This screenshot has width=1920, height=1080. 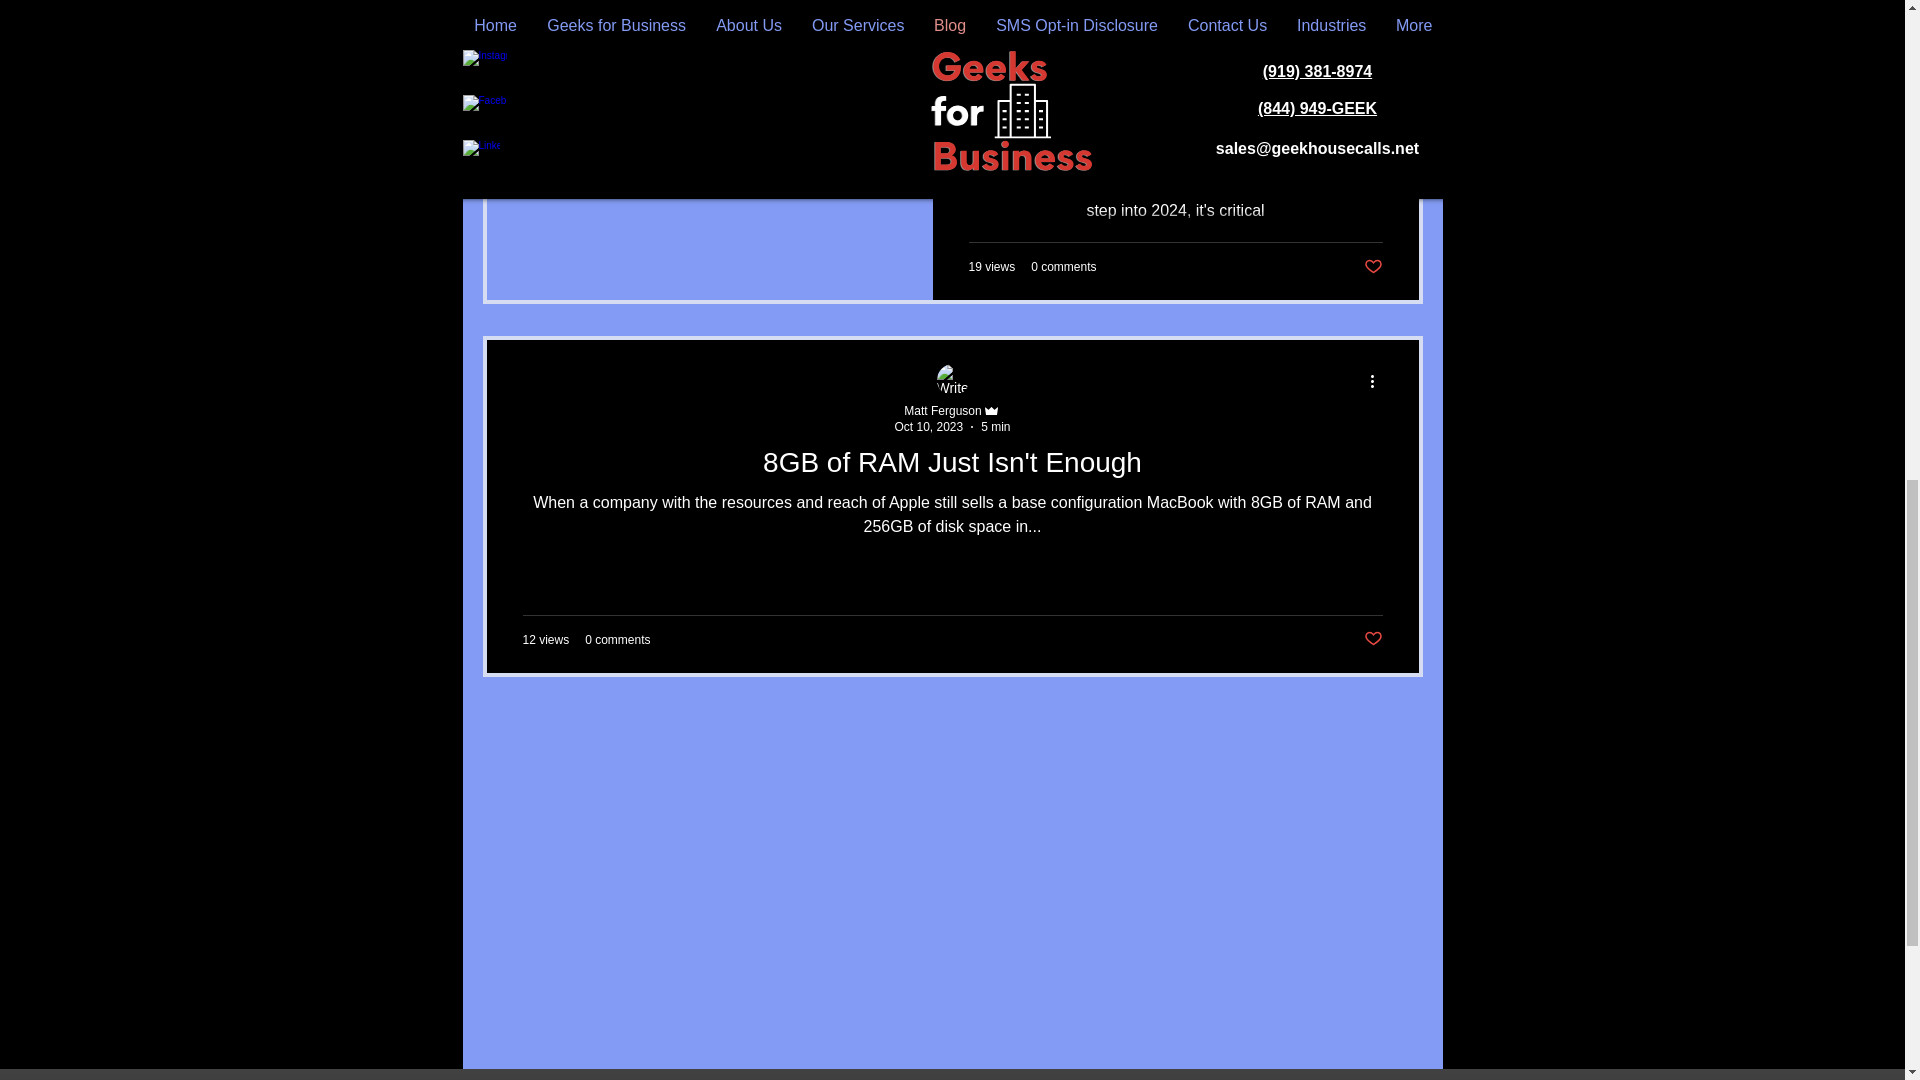 I want to click on Matt Ferguson, so click(x=1165, y=38).